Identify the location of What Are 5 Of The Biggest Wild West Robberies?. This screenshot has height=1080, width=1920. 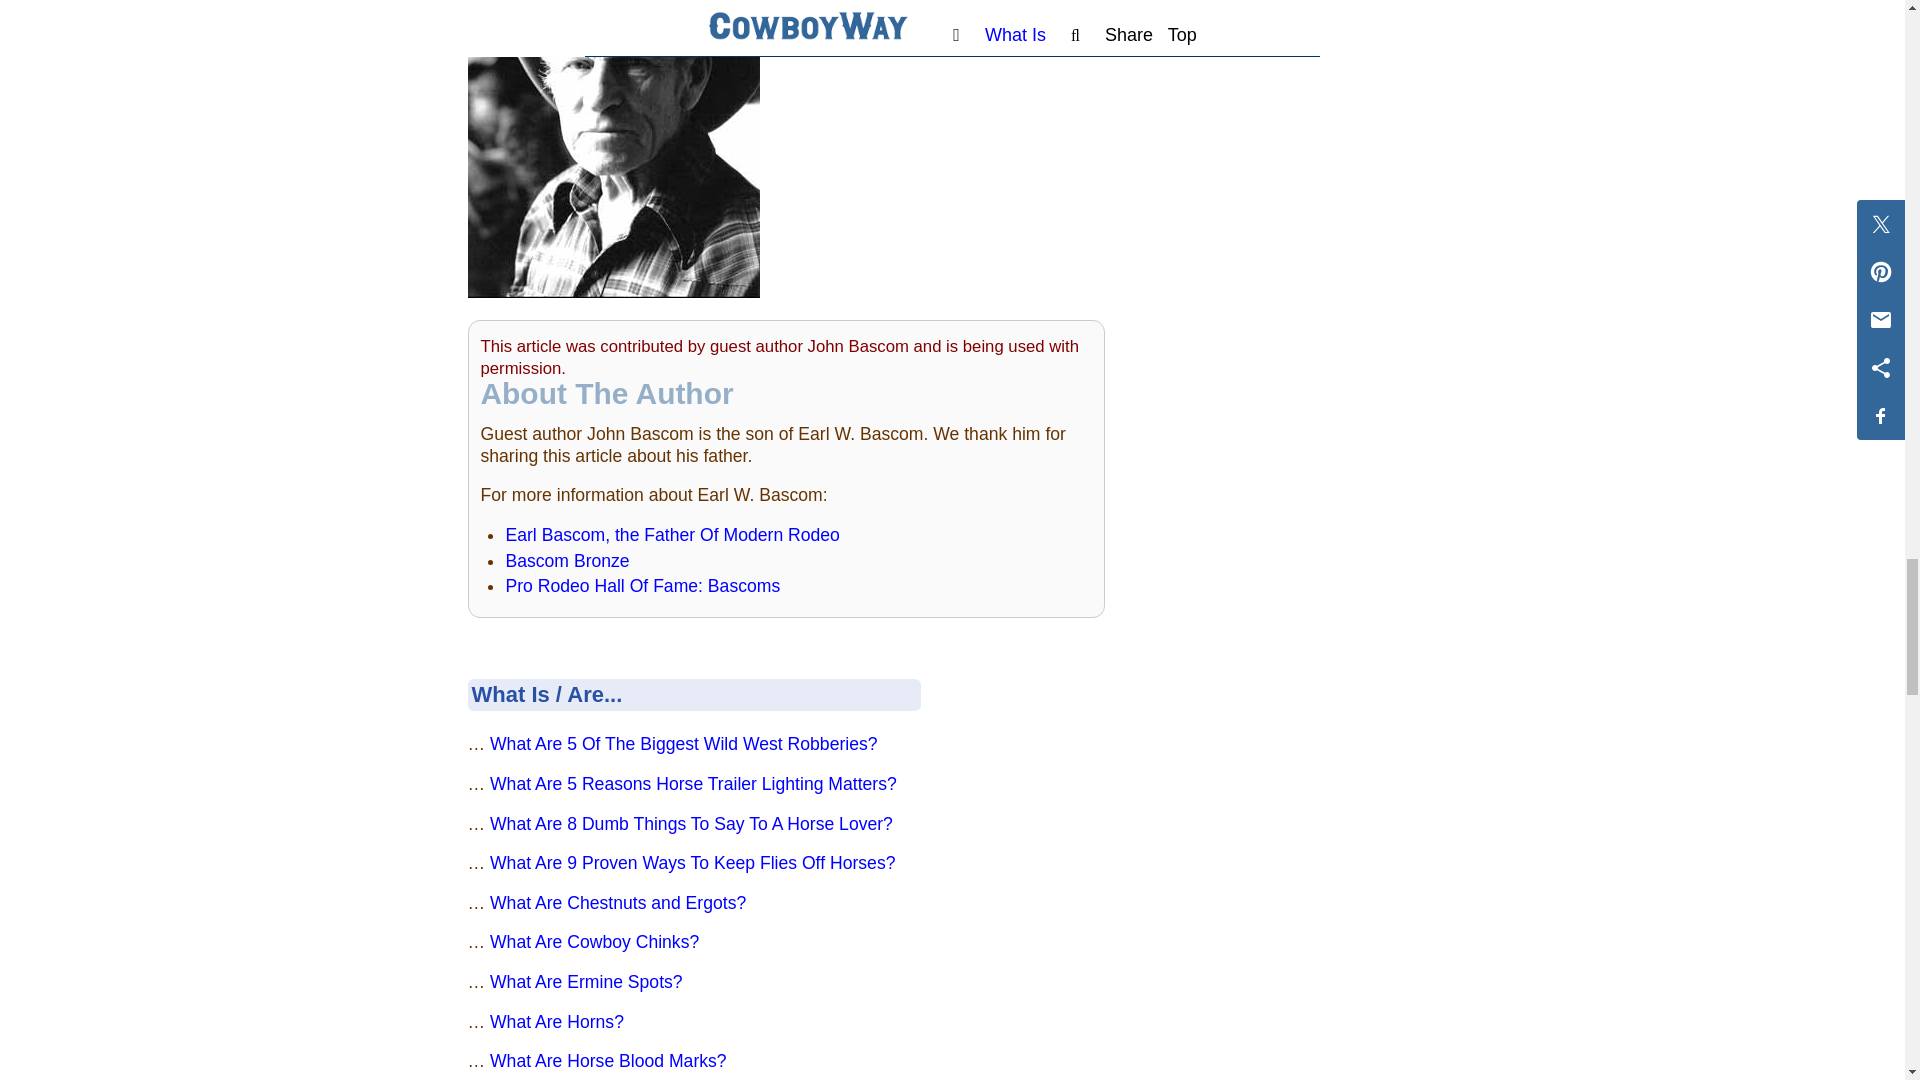
(683, 744).